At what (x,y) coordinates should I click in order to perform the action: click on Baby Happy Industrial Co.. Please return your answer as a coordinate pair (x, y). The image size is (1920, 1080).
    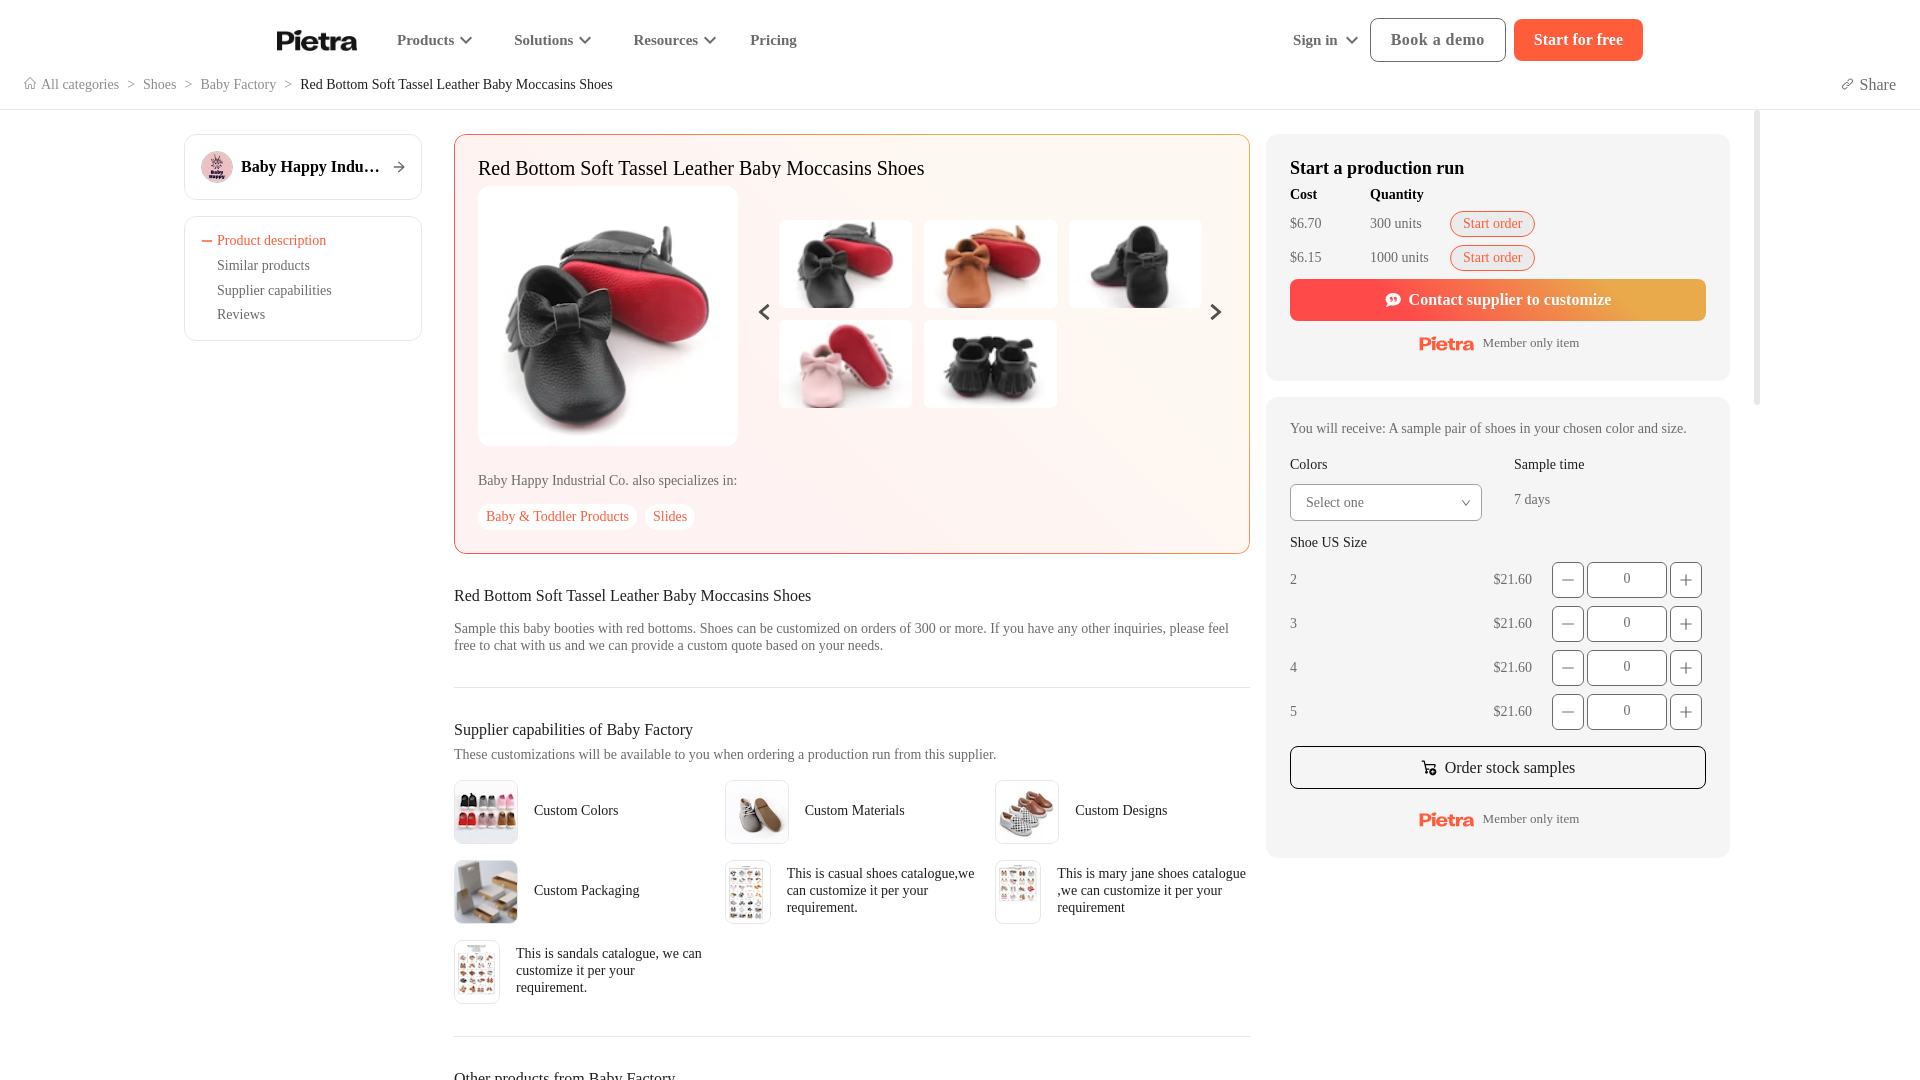
    Looking at the image, I should click on (303, 166).